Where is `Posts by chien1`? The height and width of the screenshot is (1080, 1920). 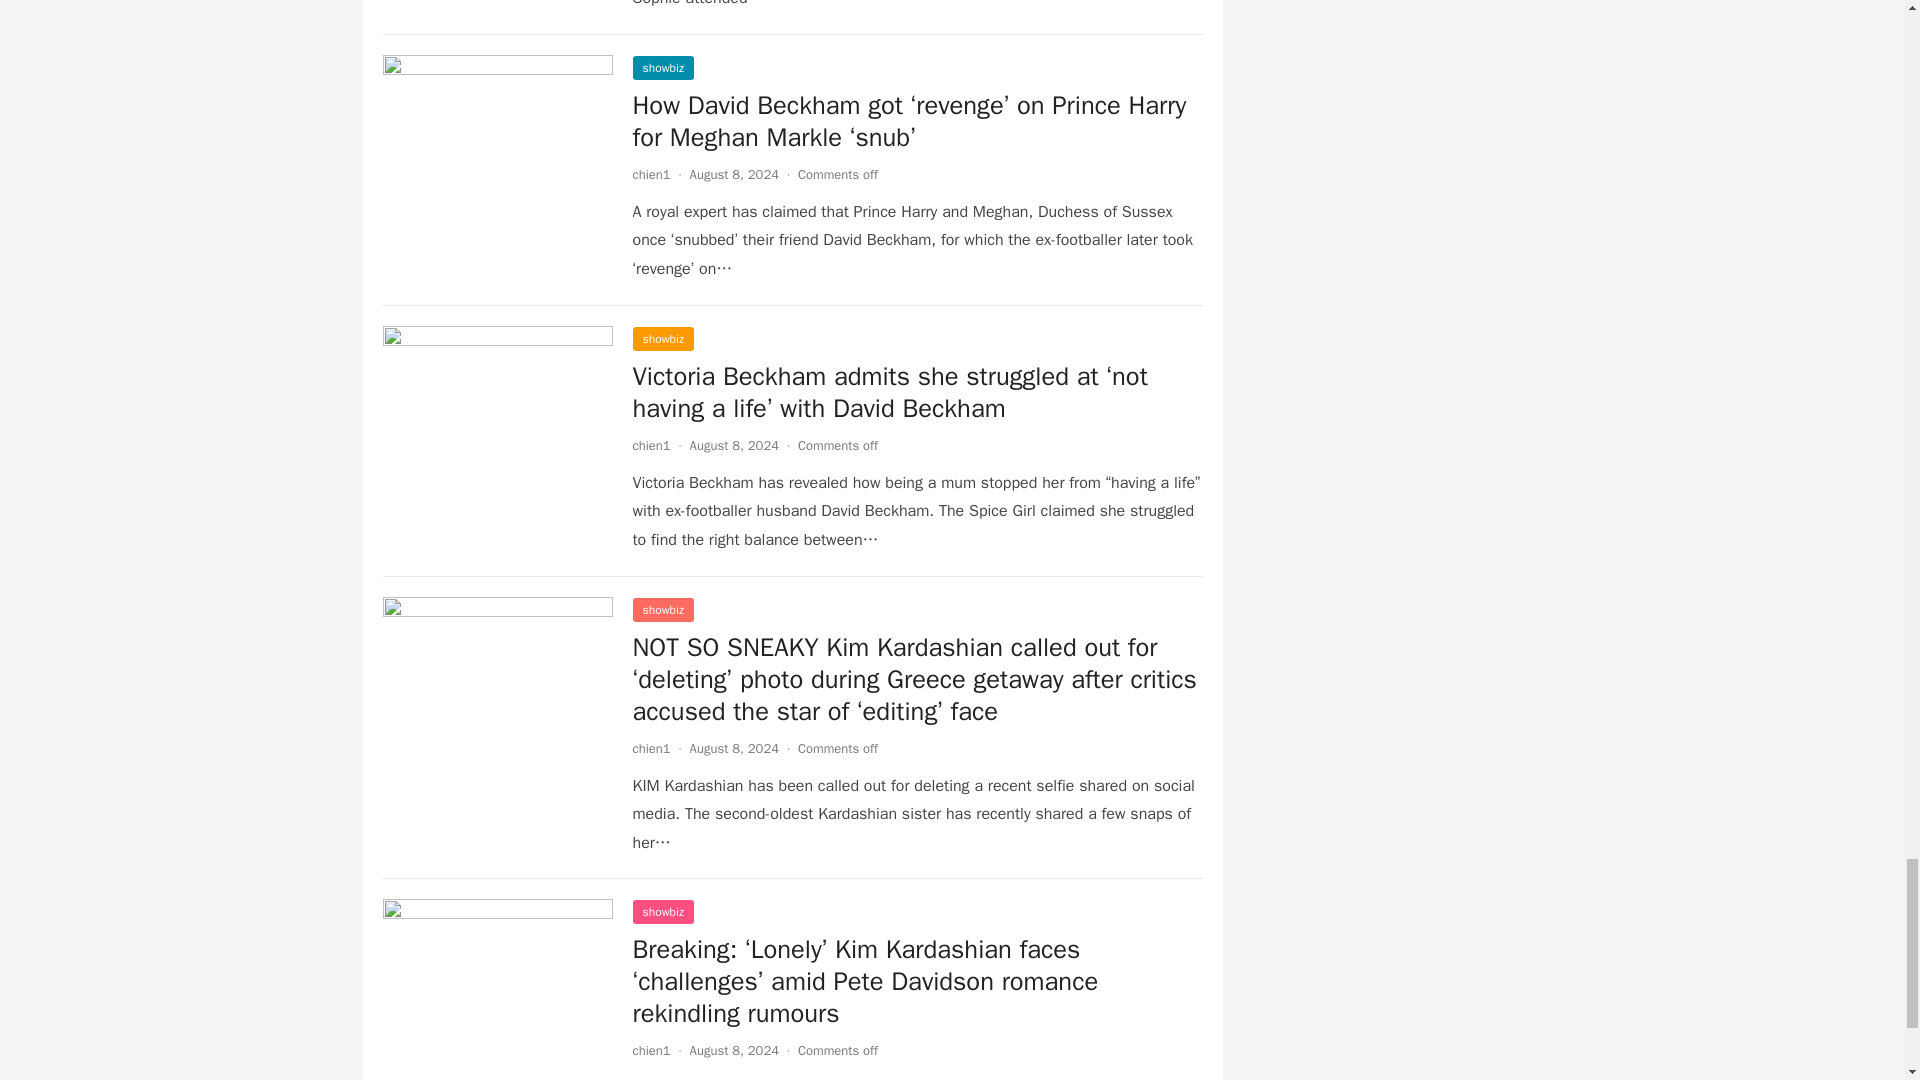 Posts by chien1 is located at coordinates (650, 445).